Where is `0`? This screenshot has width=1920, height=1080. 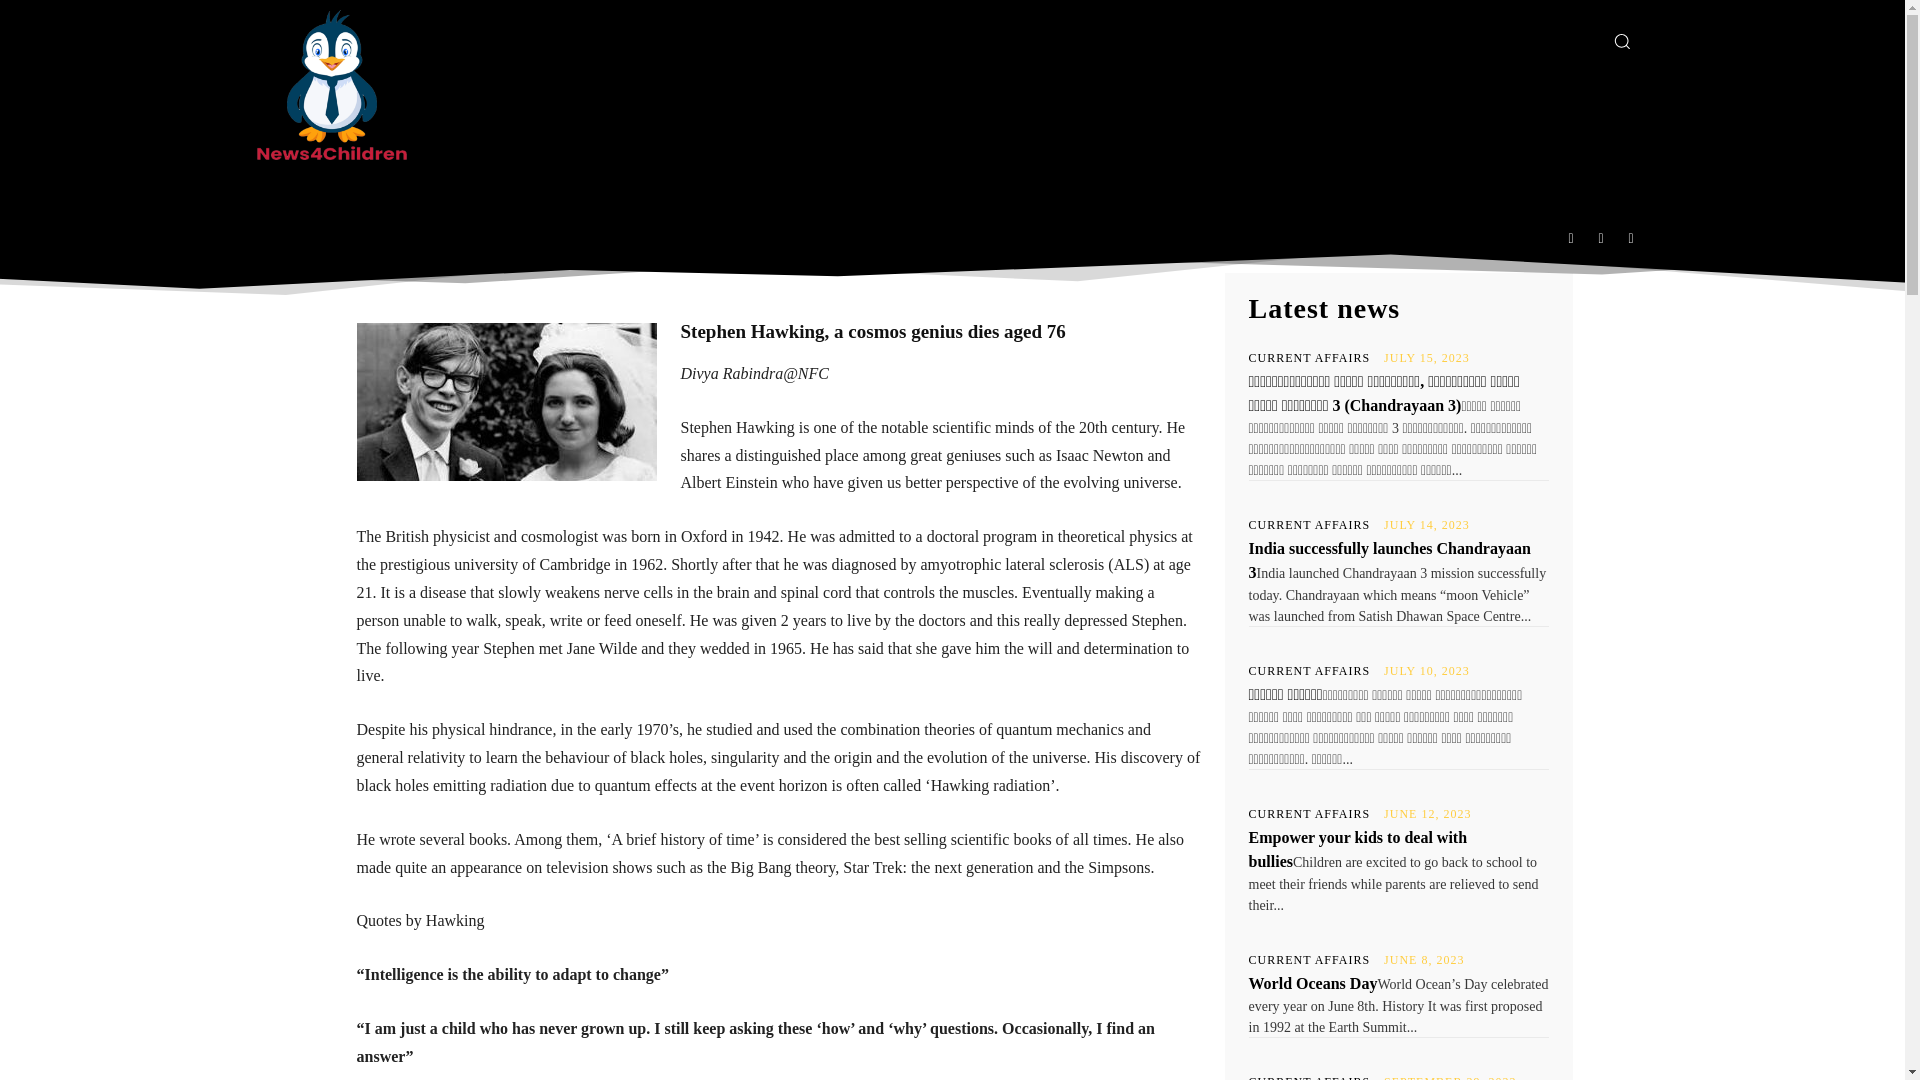 0 is located at coordinates (1124, 111).